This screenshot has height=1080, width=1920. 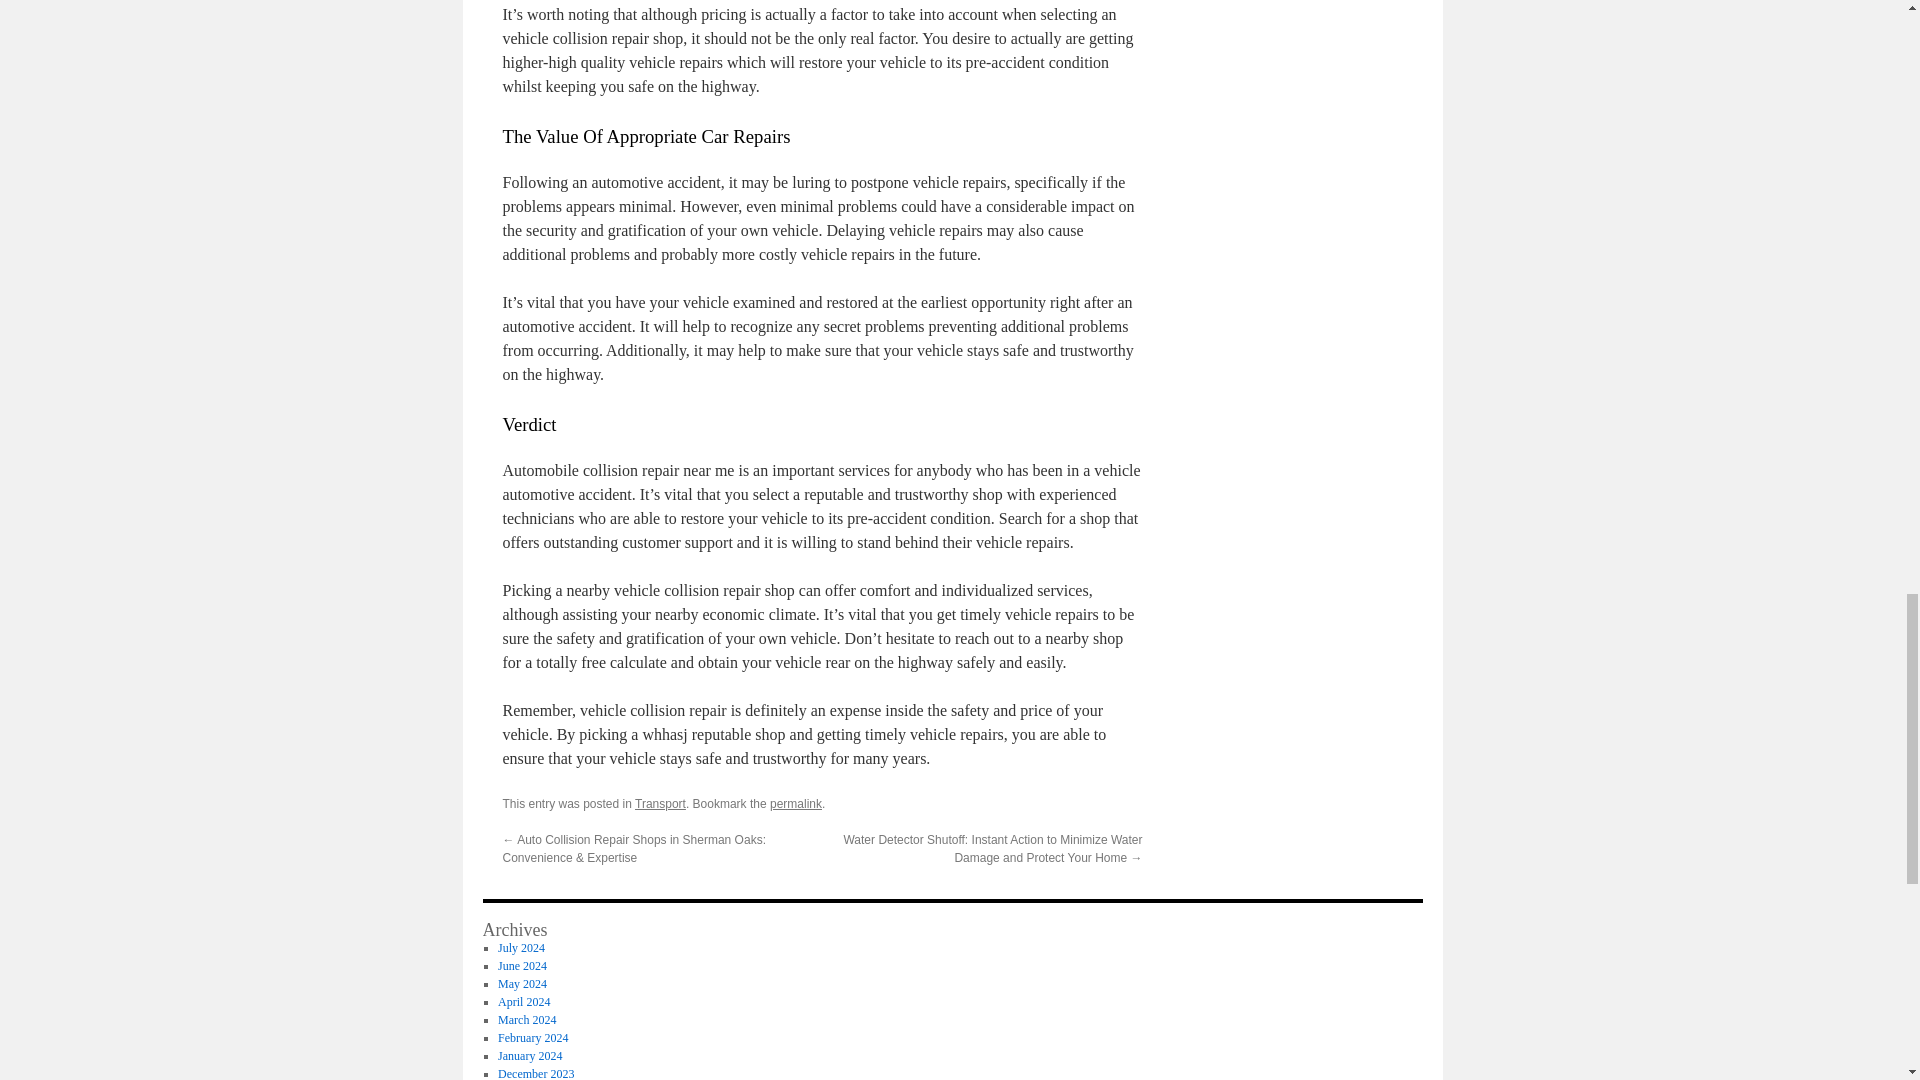 I want to click on January 2024, so click(x=530, y=1055).